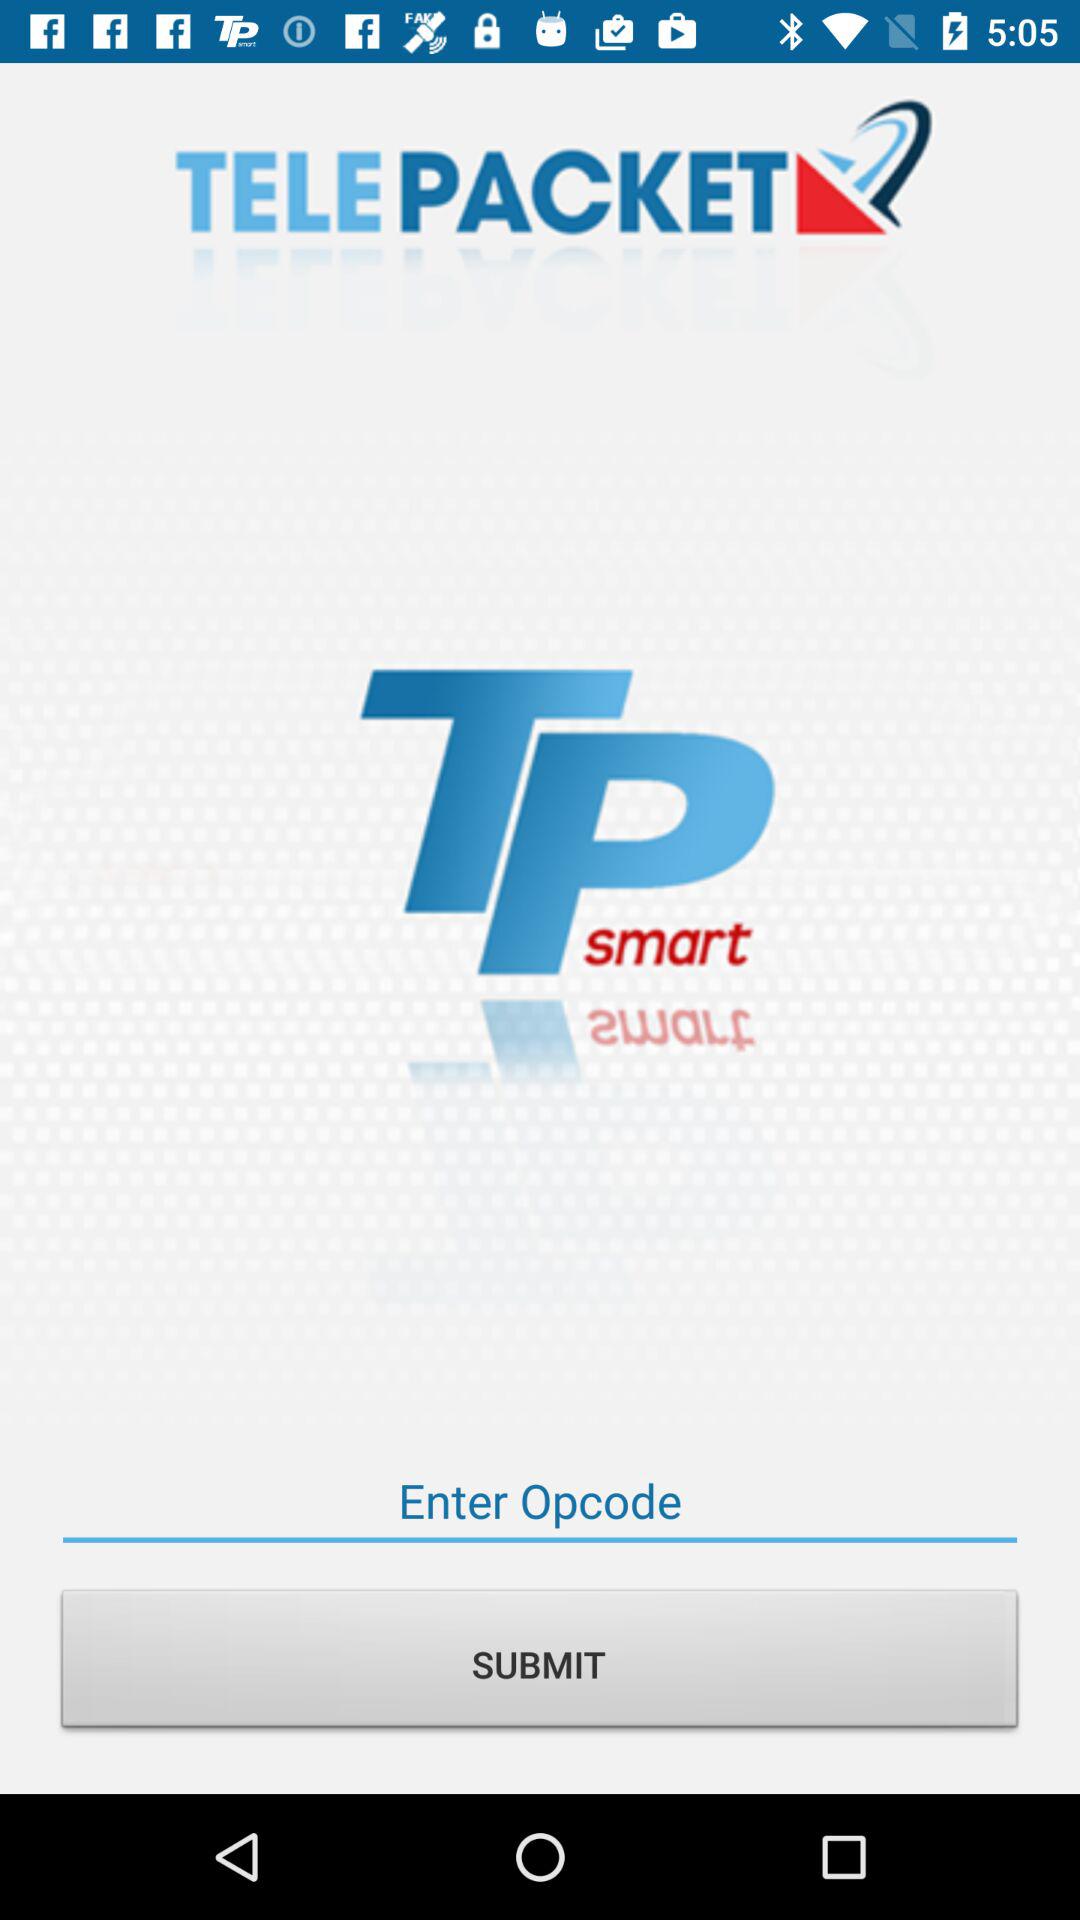  I want to click on enter your opcode, so click(540, 1501).